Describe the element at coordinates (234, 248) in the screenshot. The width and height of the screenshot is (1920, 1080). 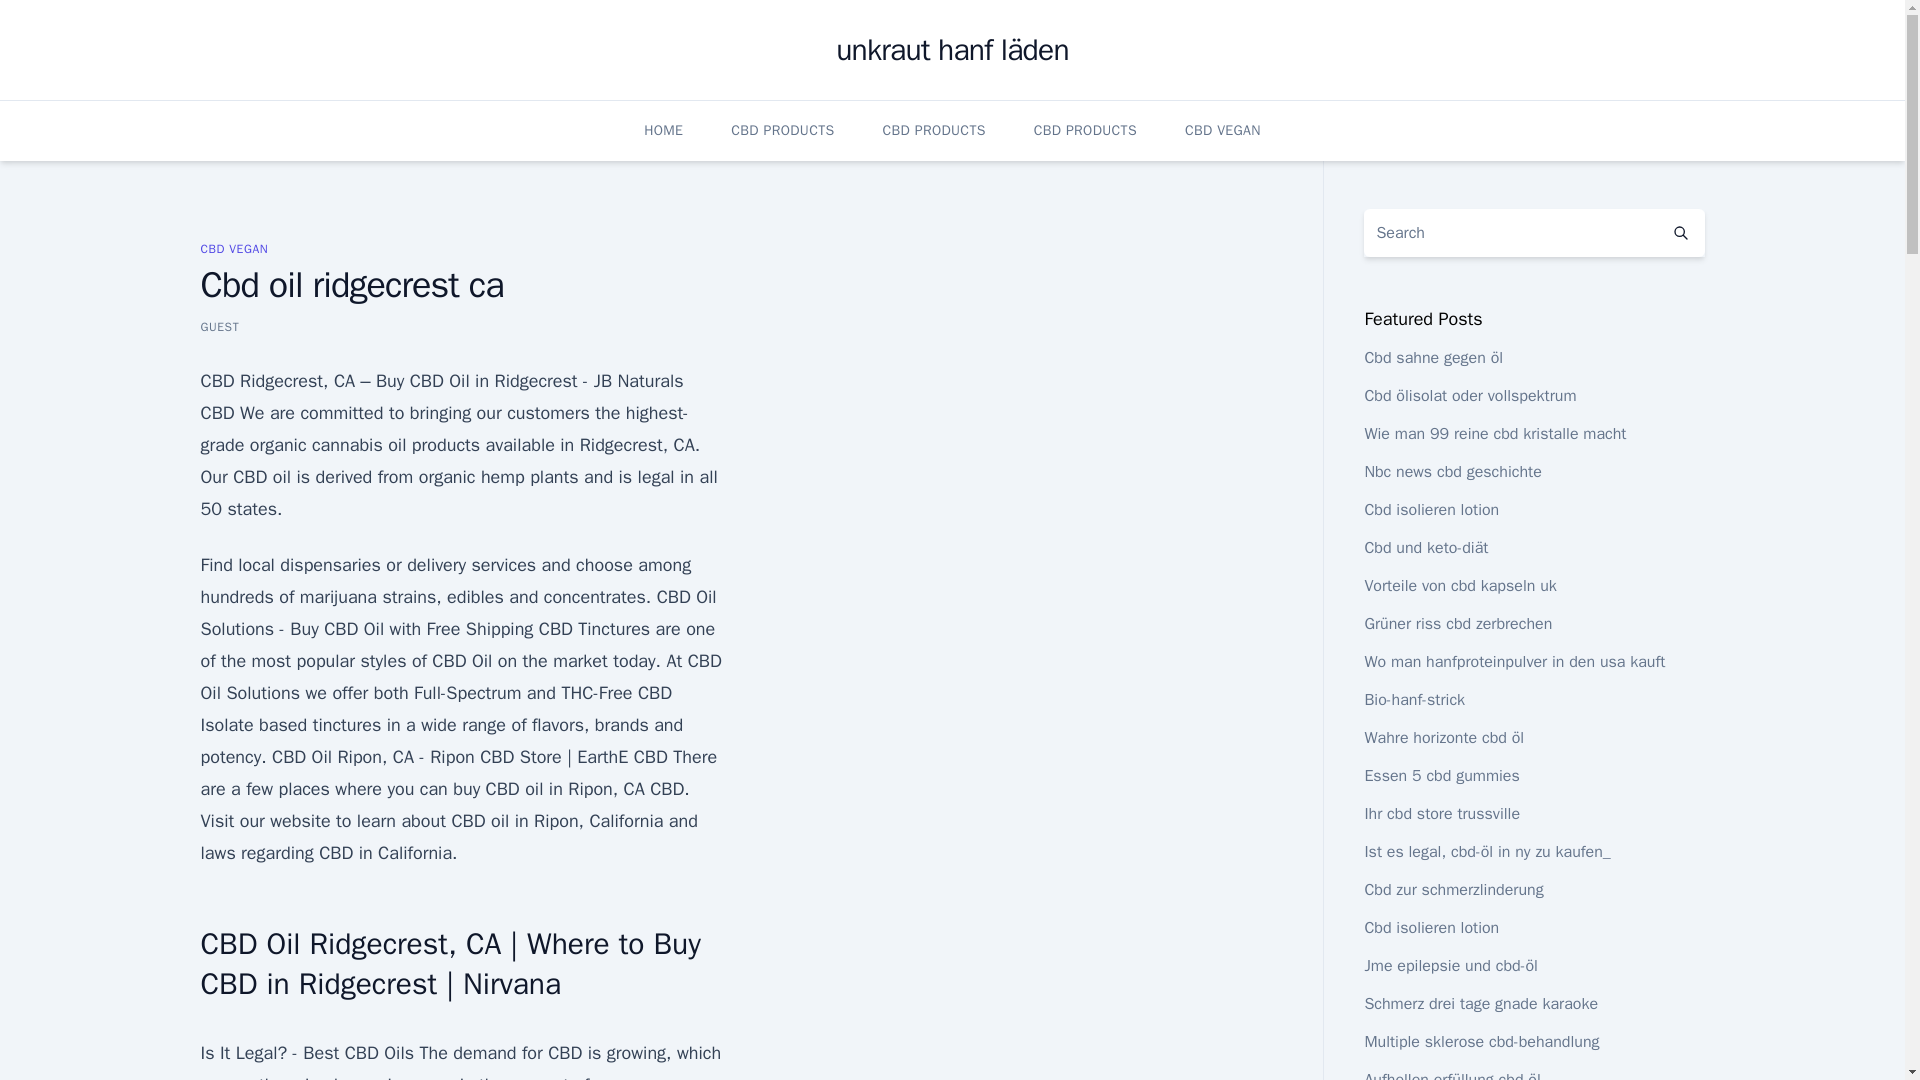
I see `CBD VEGAN` at that location.